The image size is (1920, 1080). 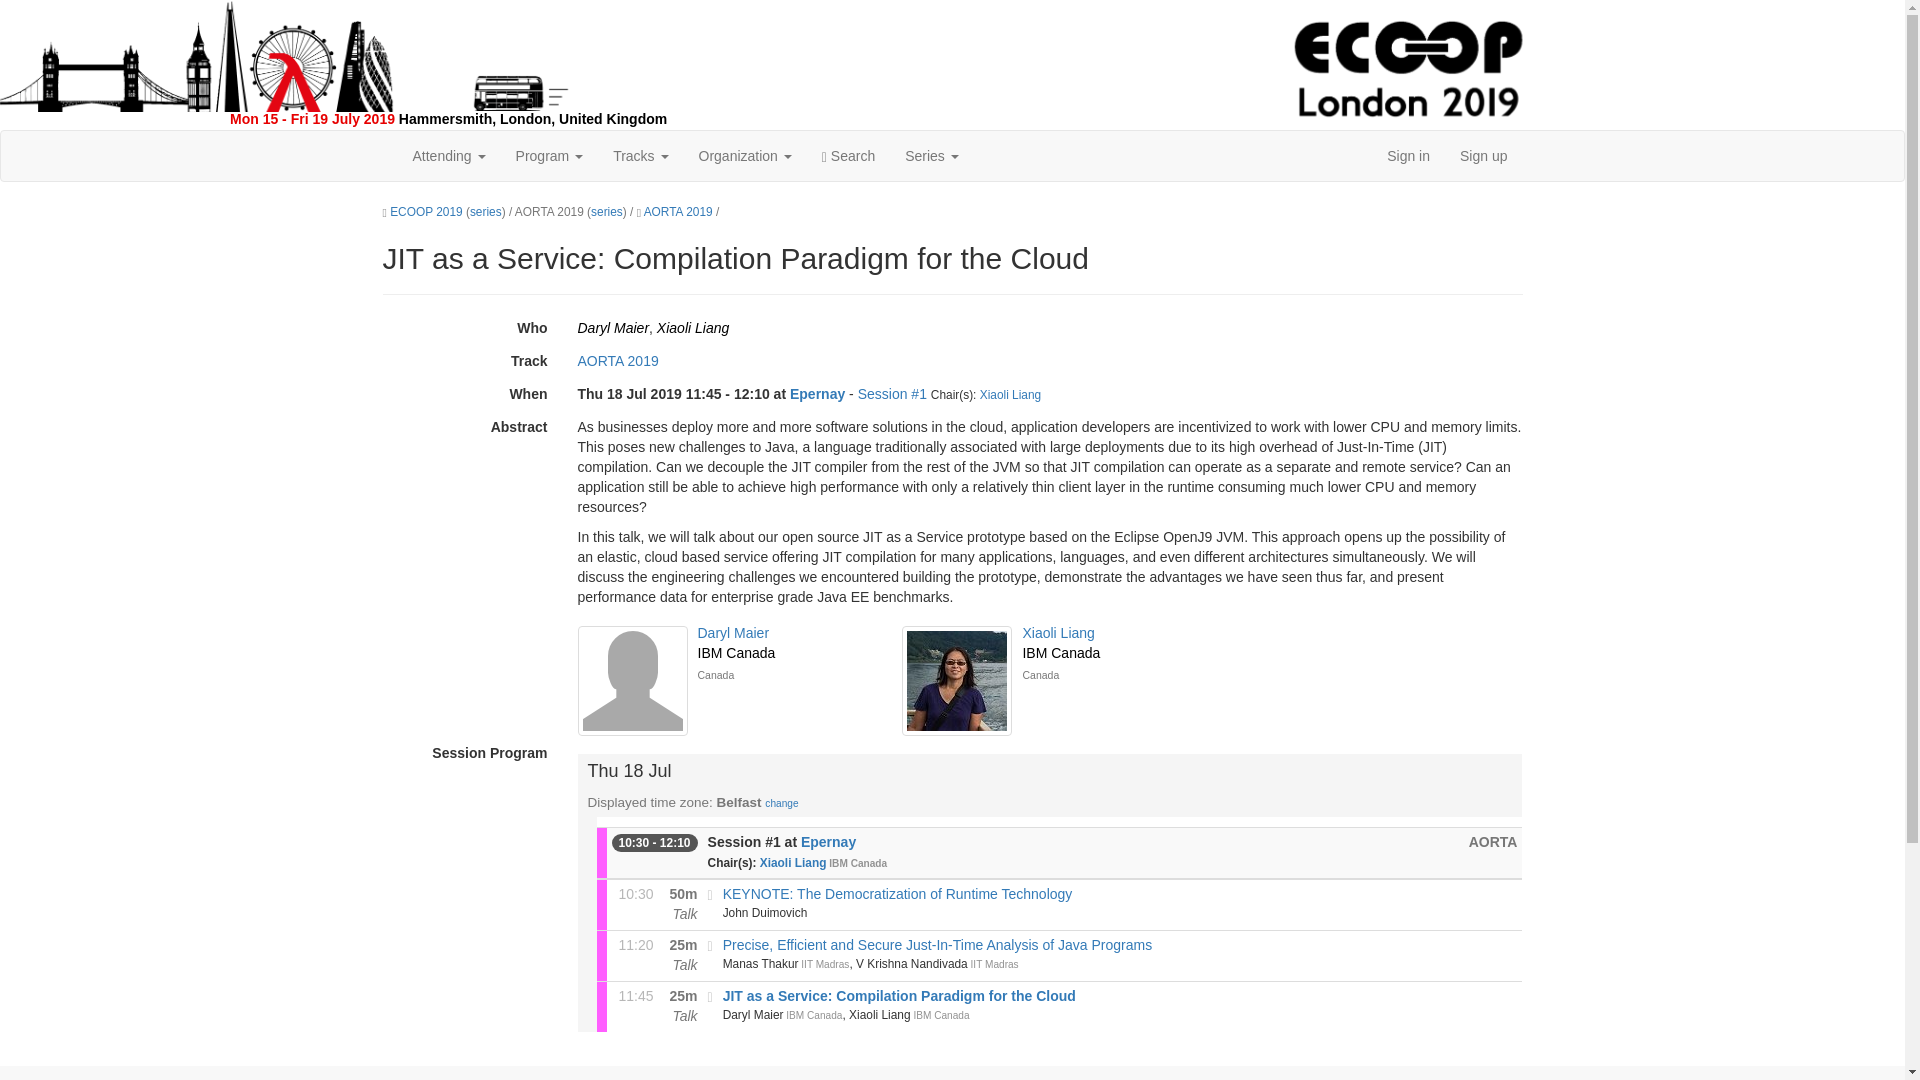 What do you see at coordinates (550, 156) in the screenshot?
I see `Program` at bounding box center [550, 156].